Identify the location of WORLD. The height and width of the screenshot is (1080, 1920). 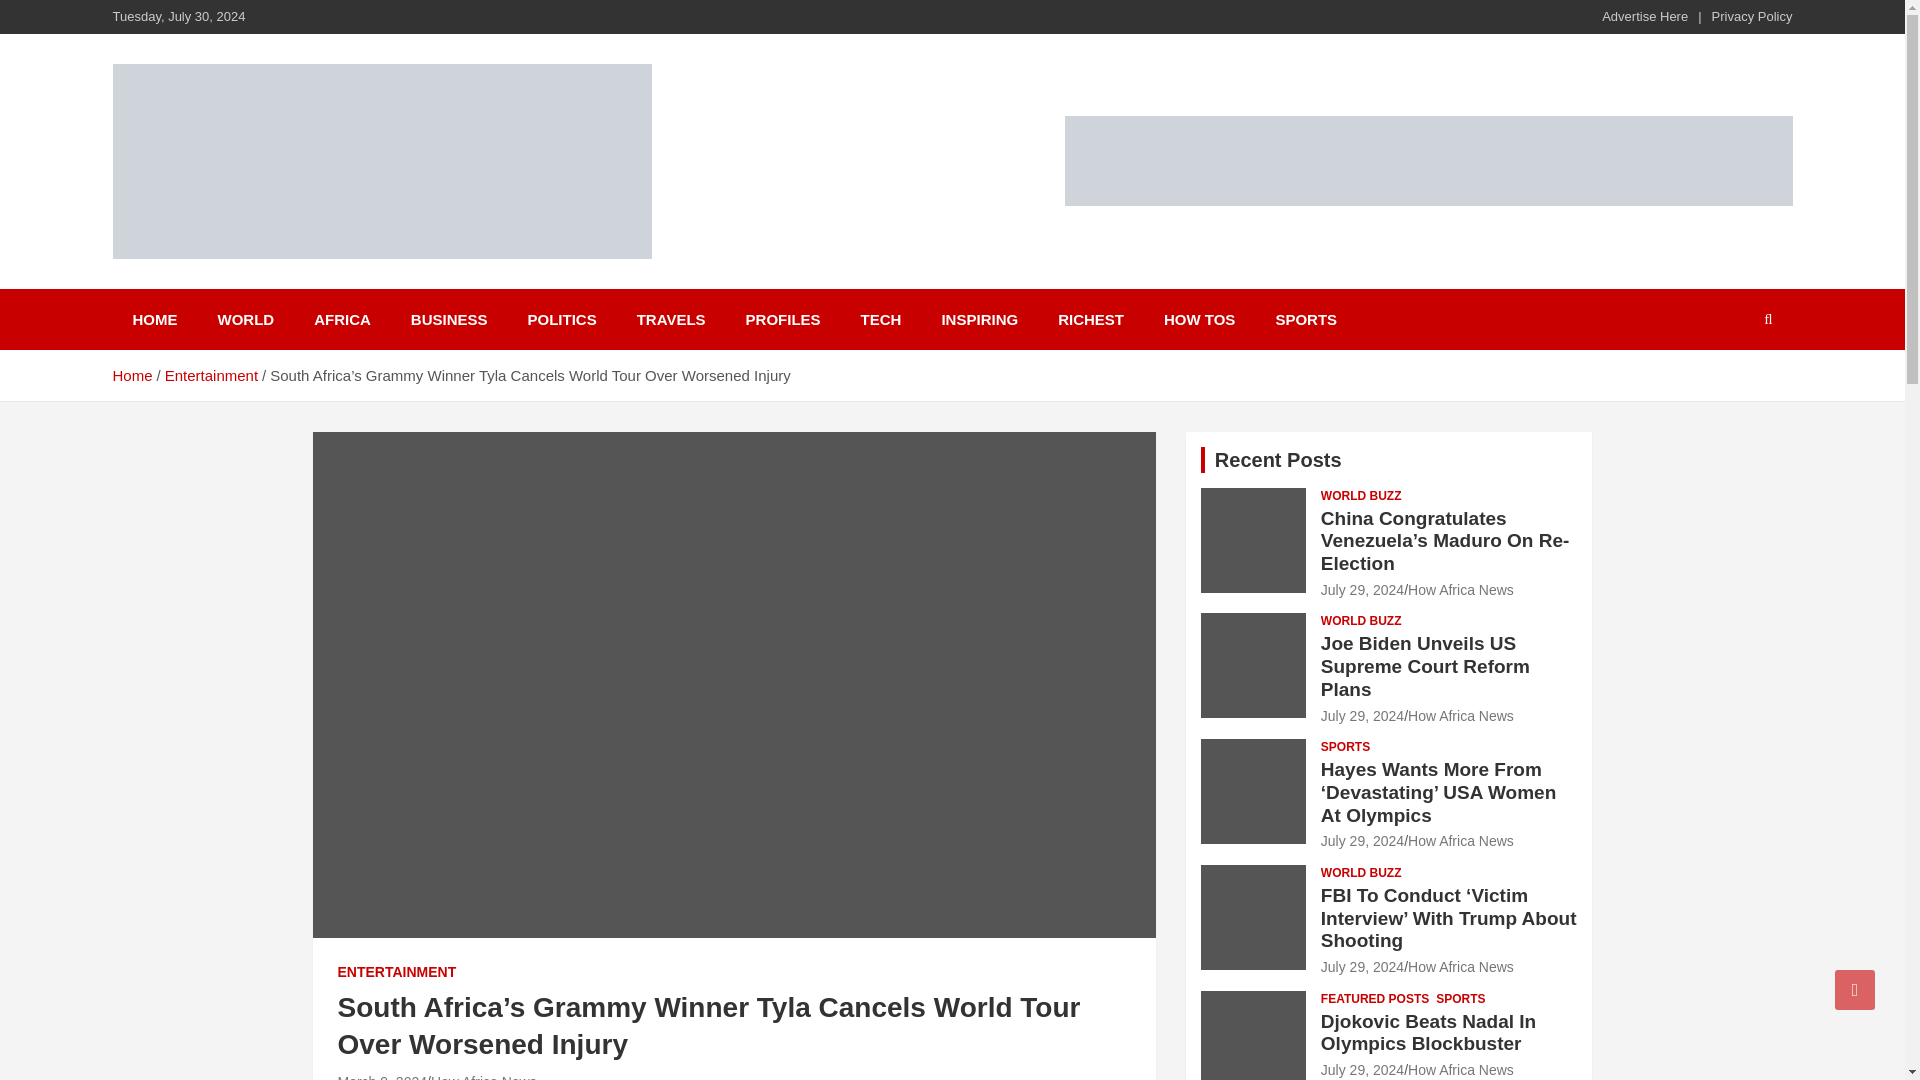
(246, 319).